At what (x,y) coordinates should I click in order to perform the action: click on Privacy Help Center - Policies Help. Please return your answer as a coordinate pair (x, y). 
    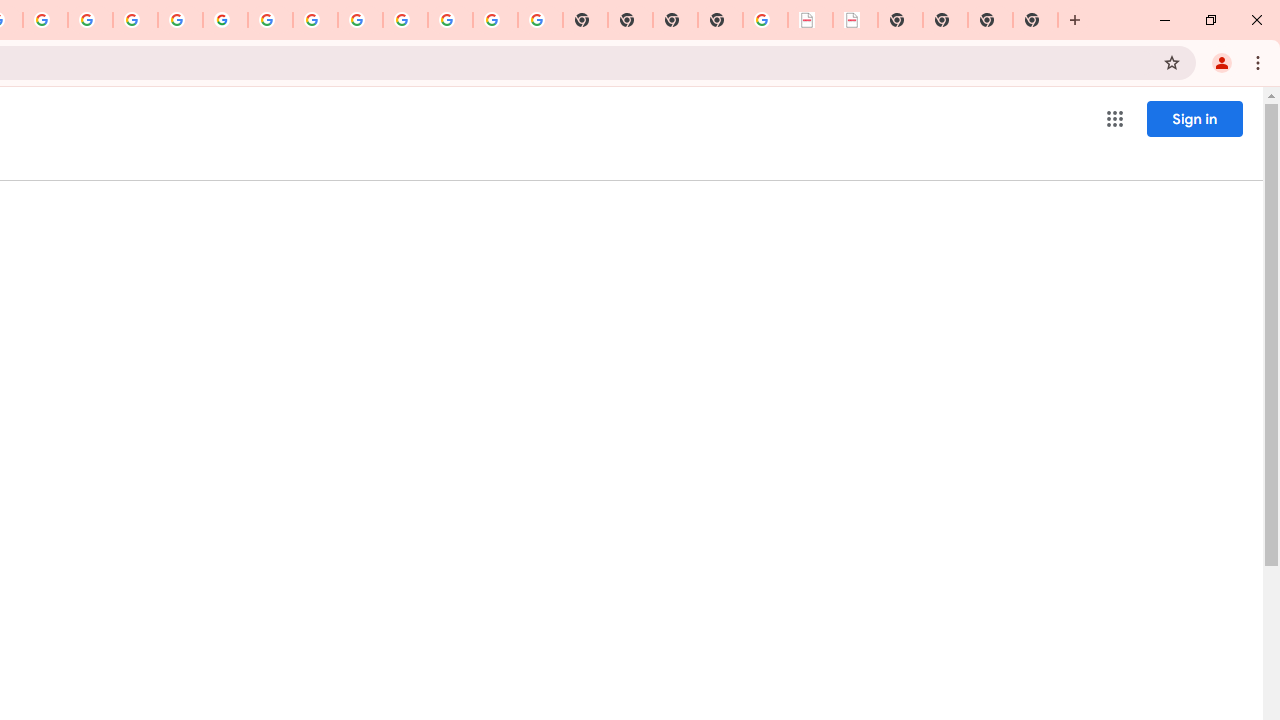
    Looking at the image, I should click on (90, 20).